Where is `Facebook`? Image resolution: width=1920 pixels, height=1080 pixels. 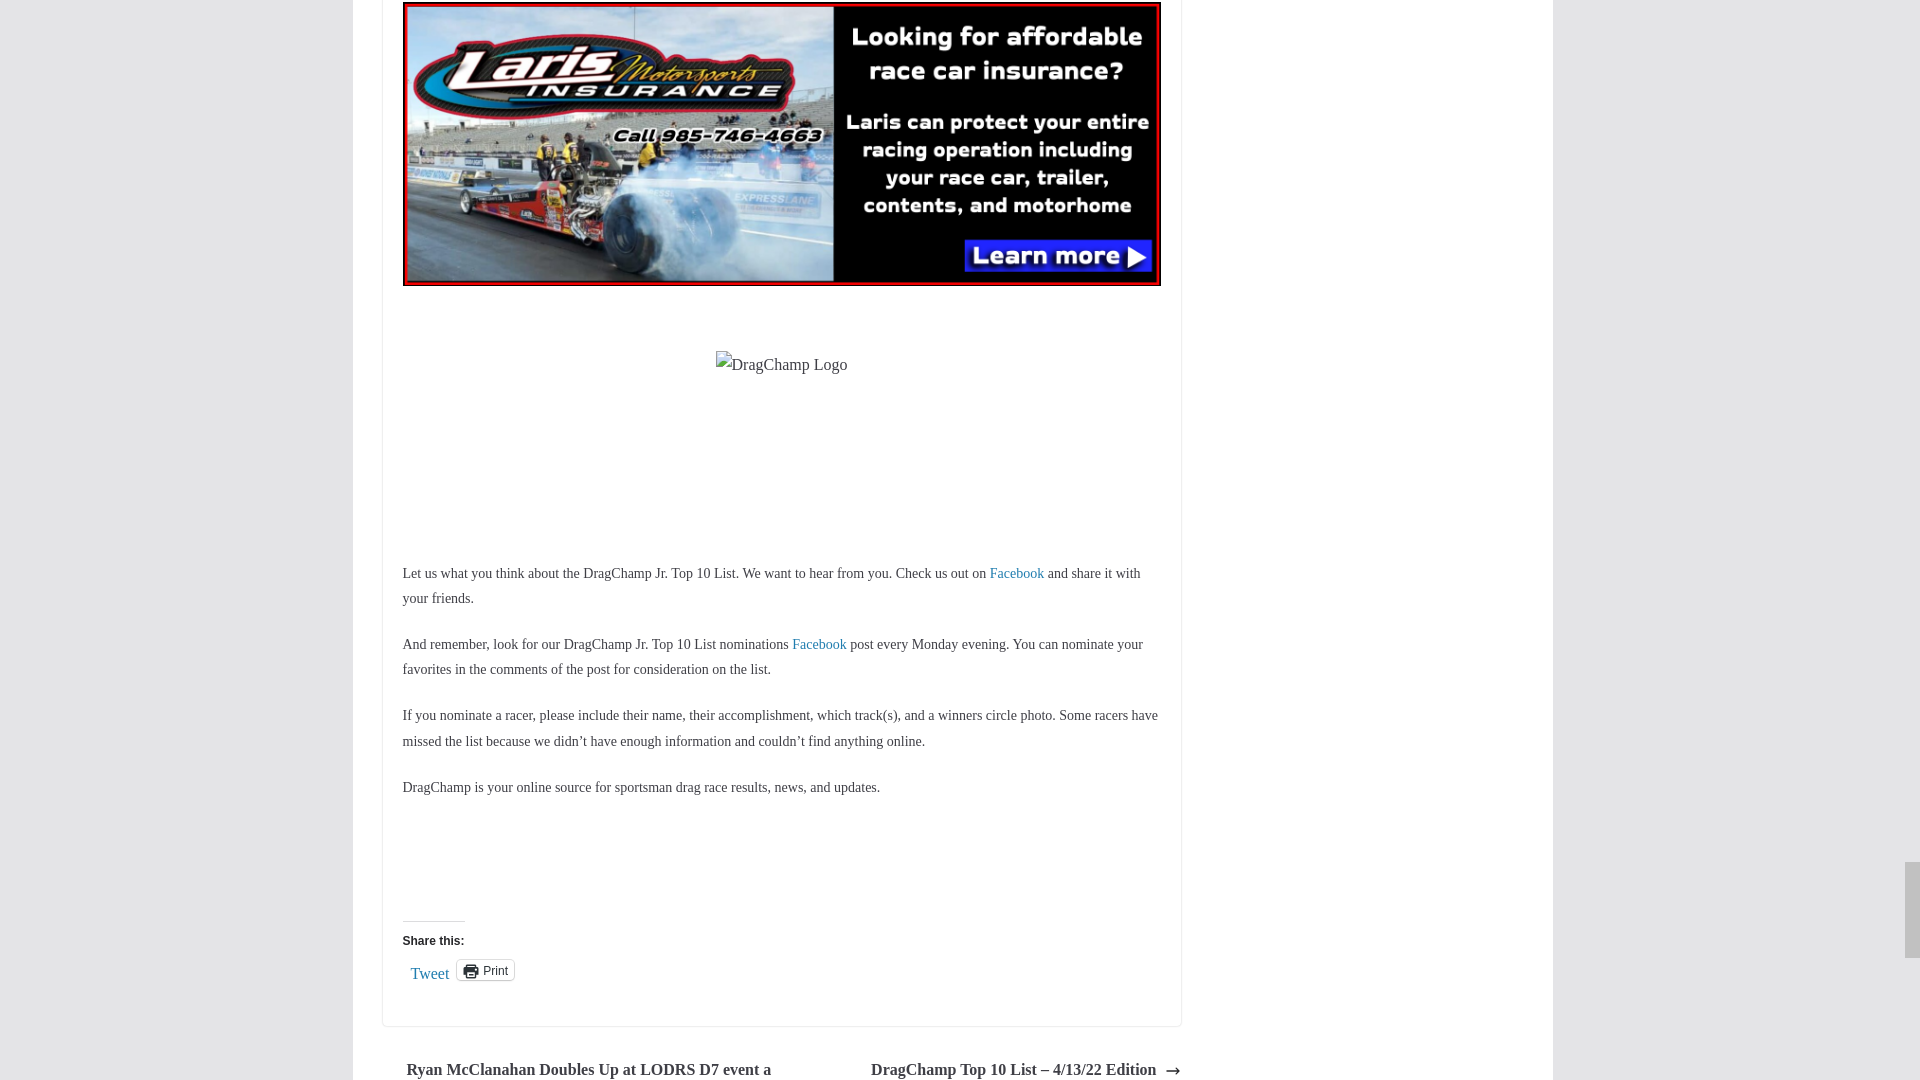 Facebook is located at coordinates (1017, 573).